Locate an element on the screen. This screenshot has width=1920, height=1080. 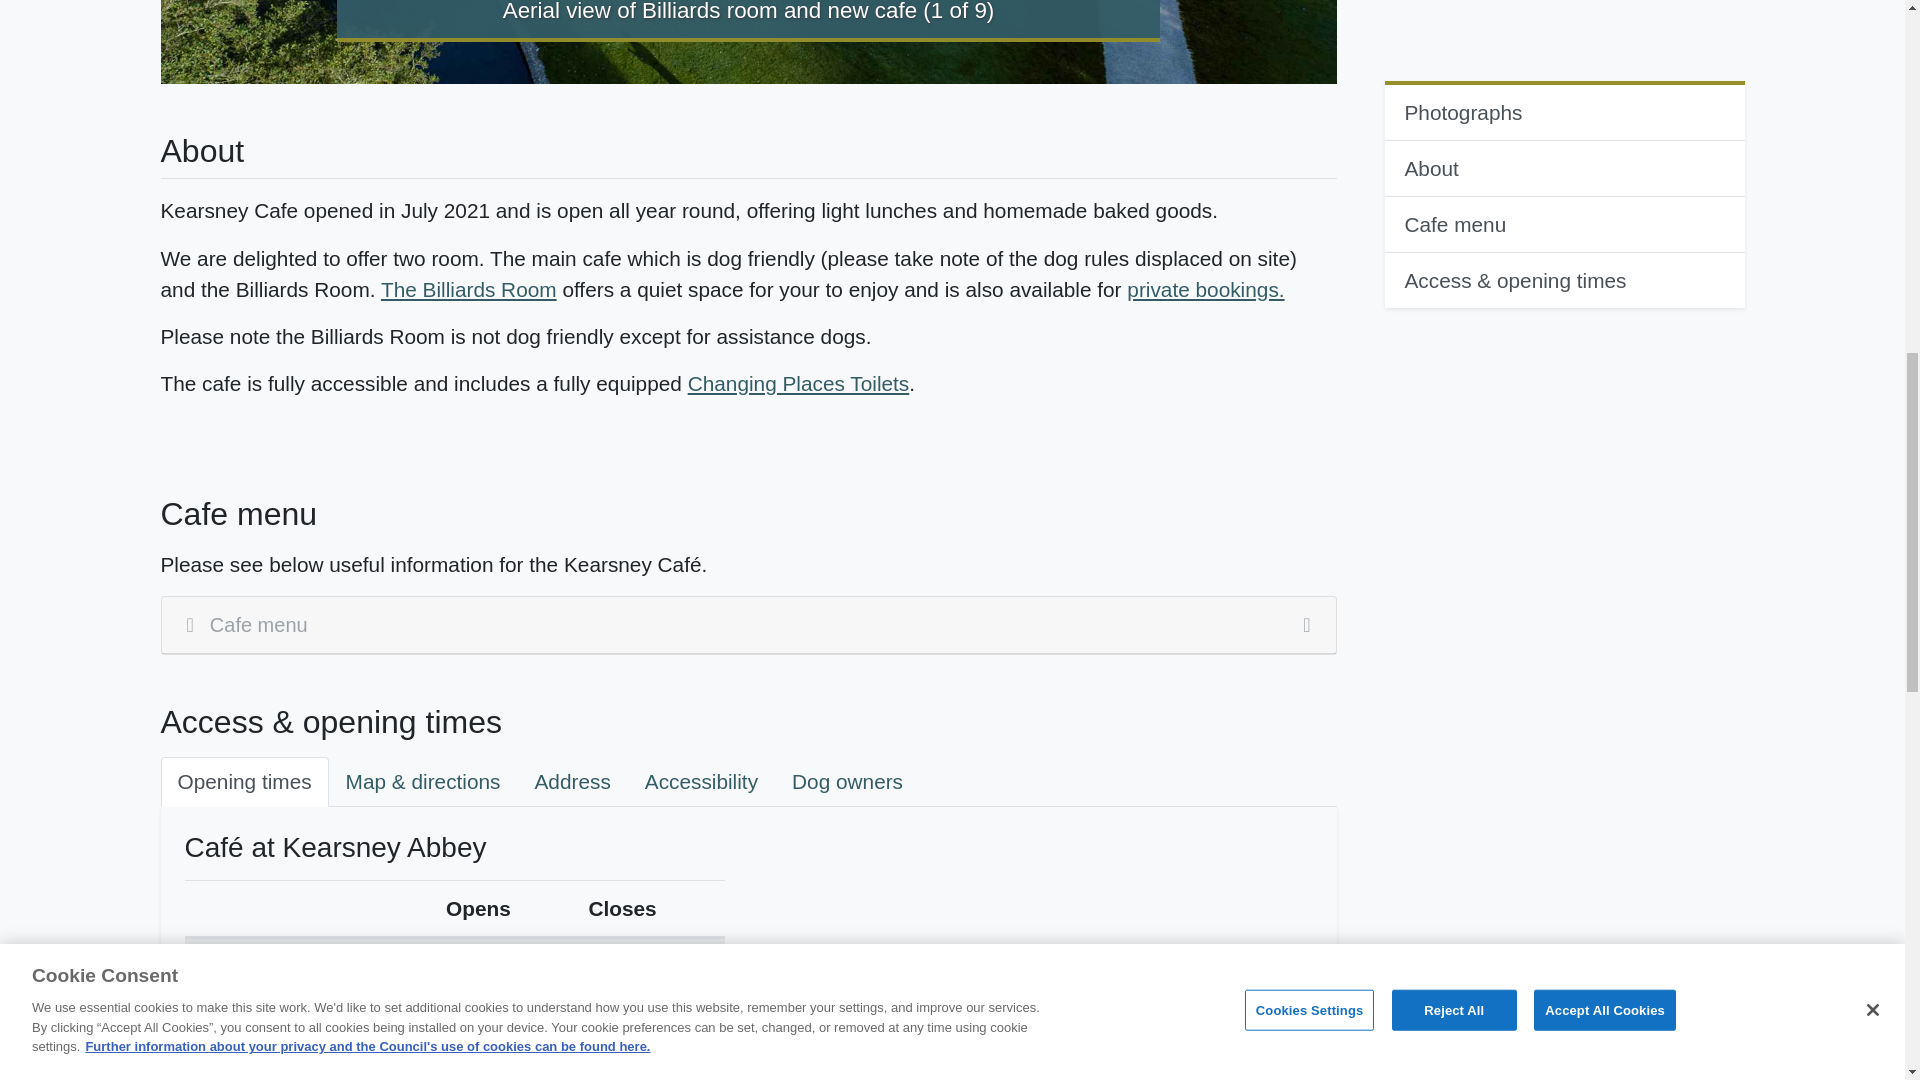
Private Event Hire is located at coordinates (1206, 289).